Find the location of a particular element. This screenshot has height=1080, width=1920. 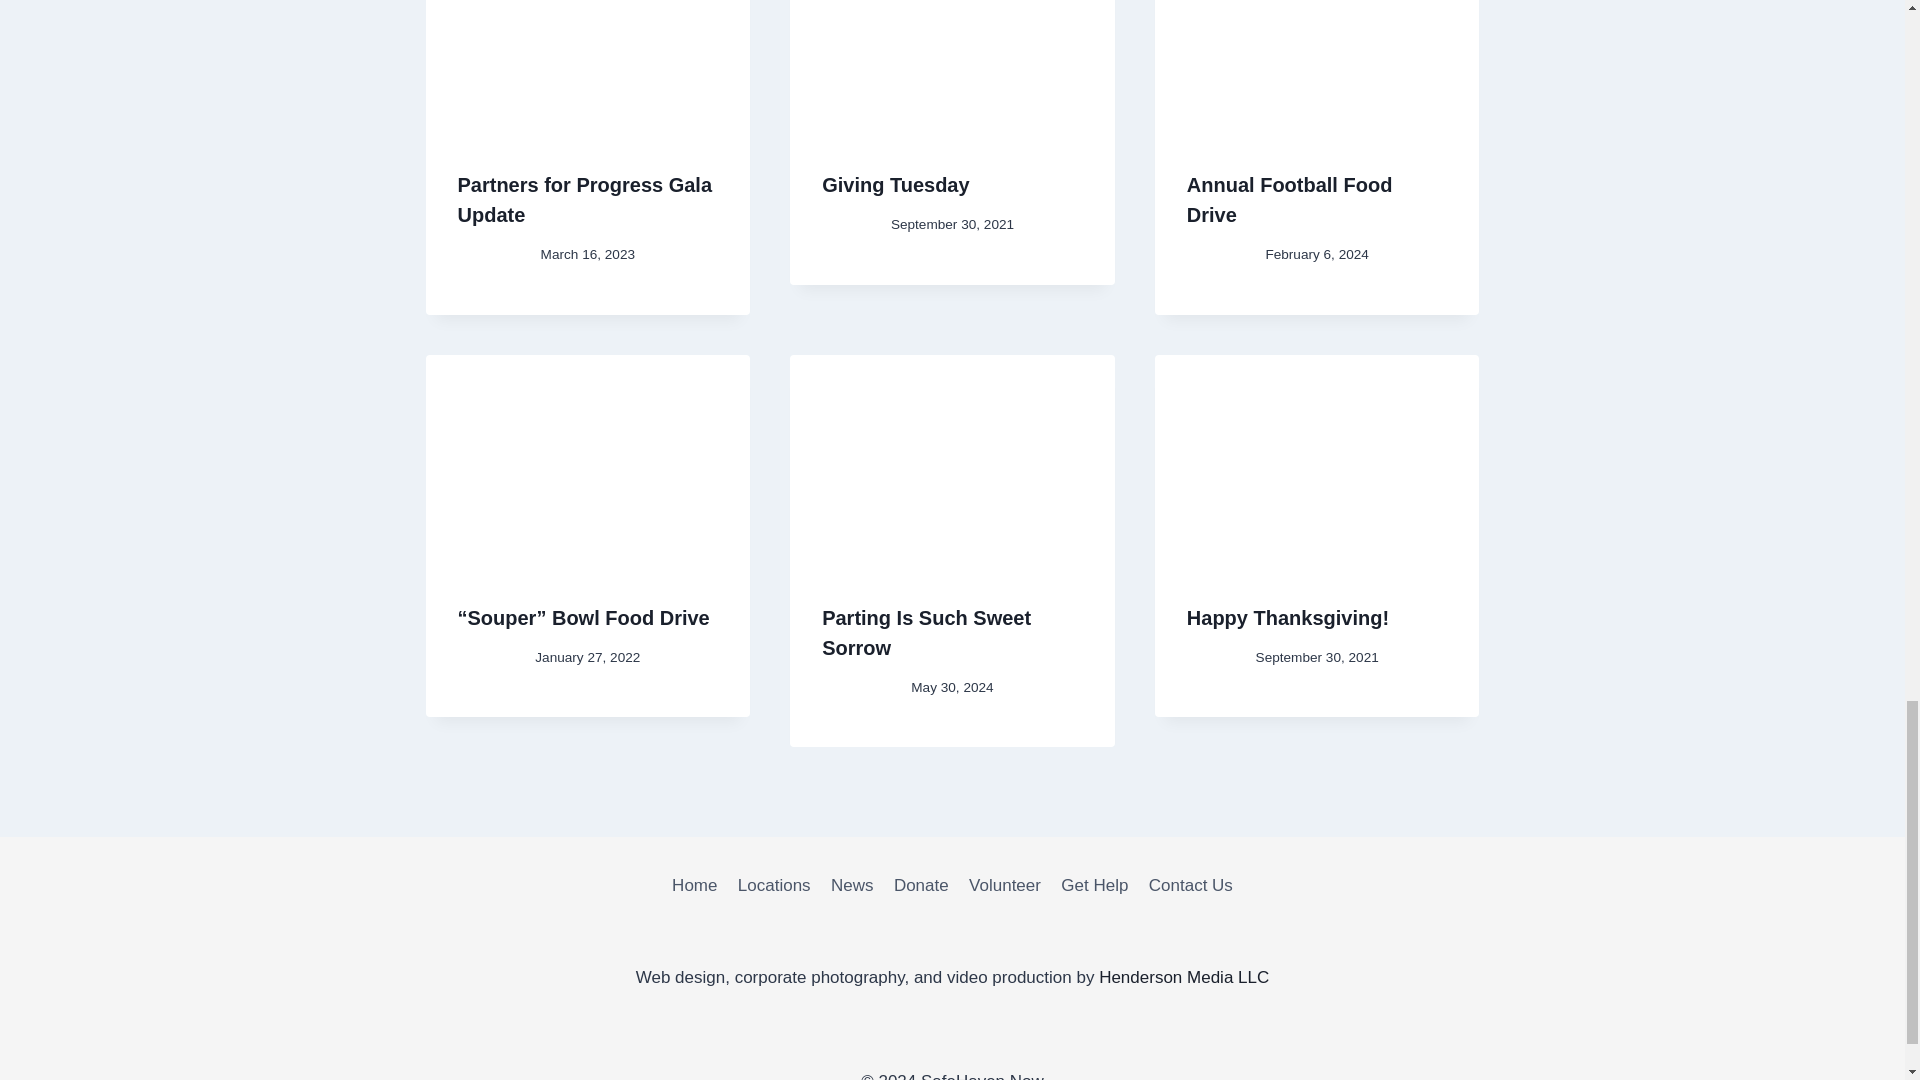

Locations is located at coordinates (774, 885).